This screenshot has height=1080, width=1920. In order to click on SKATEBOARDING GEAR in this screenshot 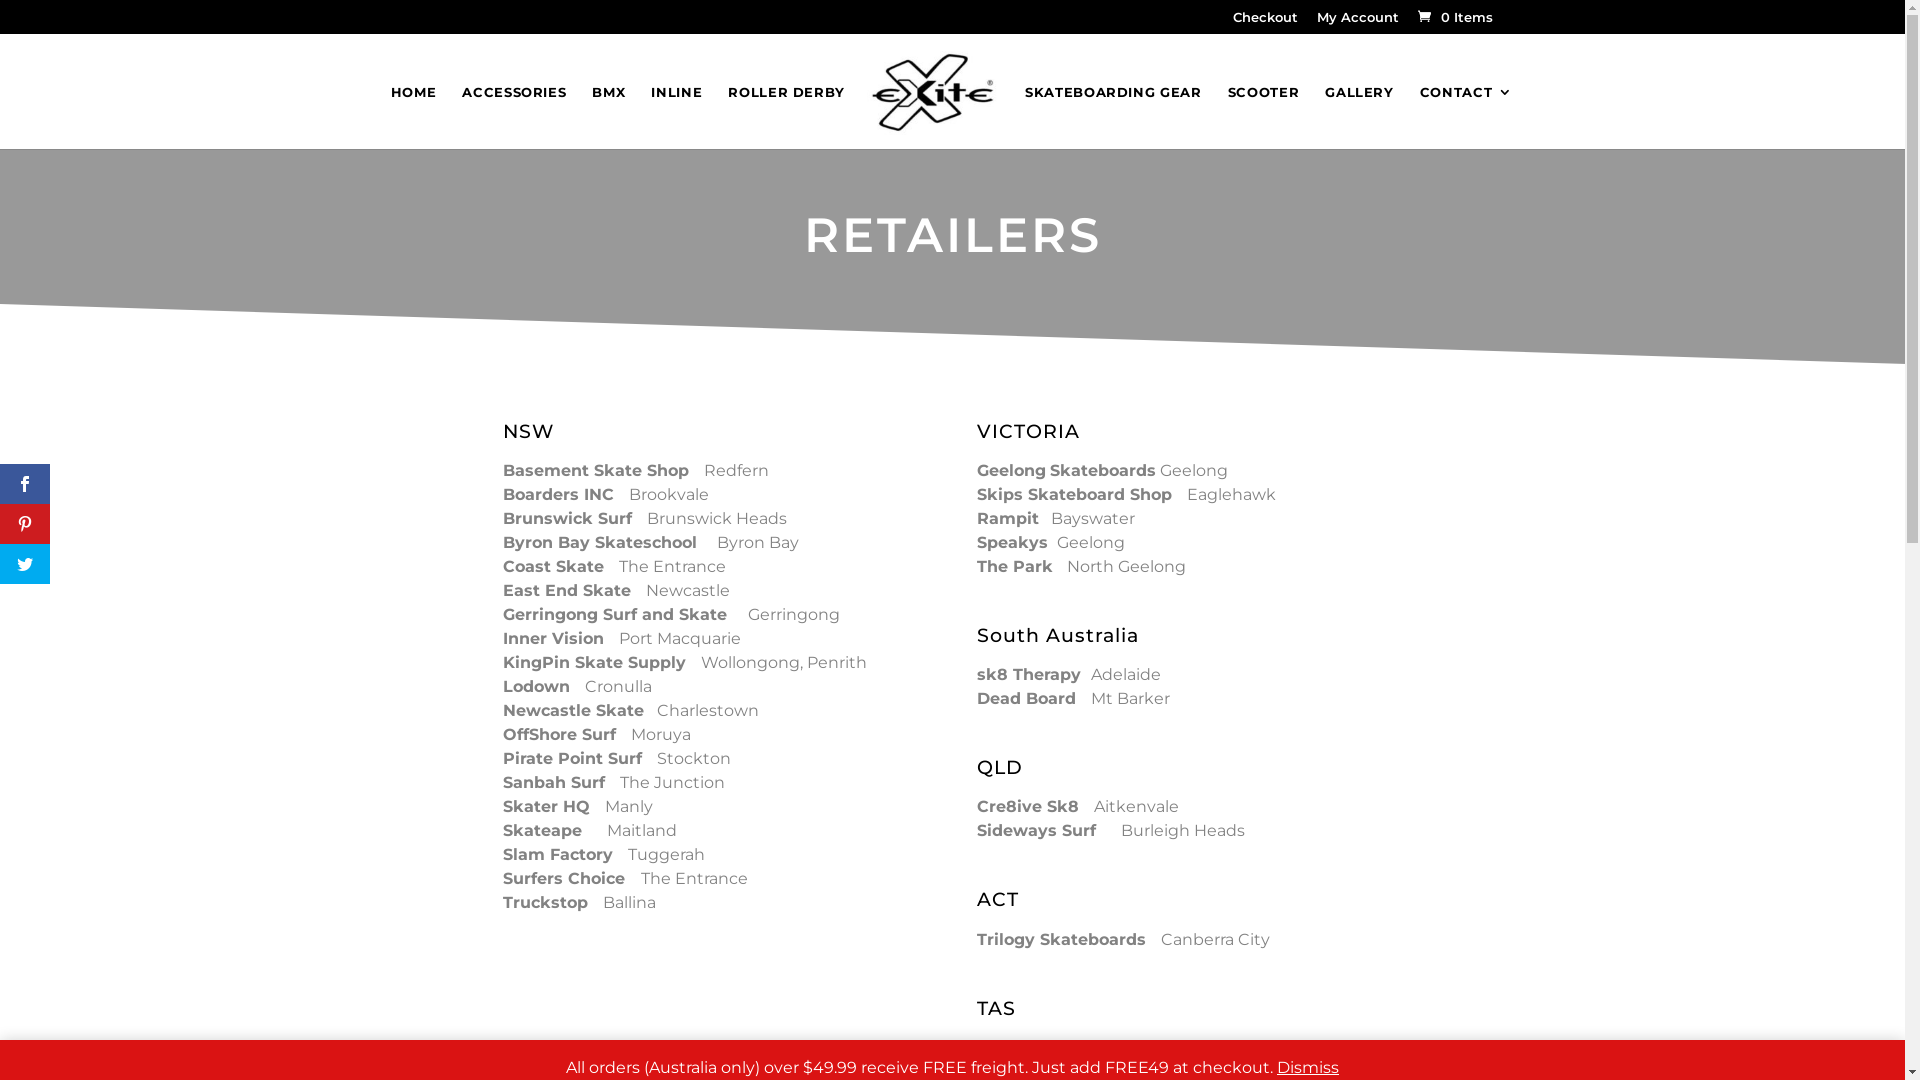, I will do `click(1114, 116)`.